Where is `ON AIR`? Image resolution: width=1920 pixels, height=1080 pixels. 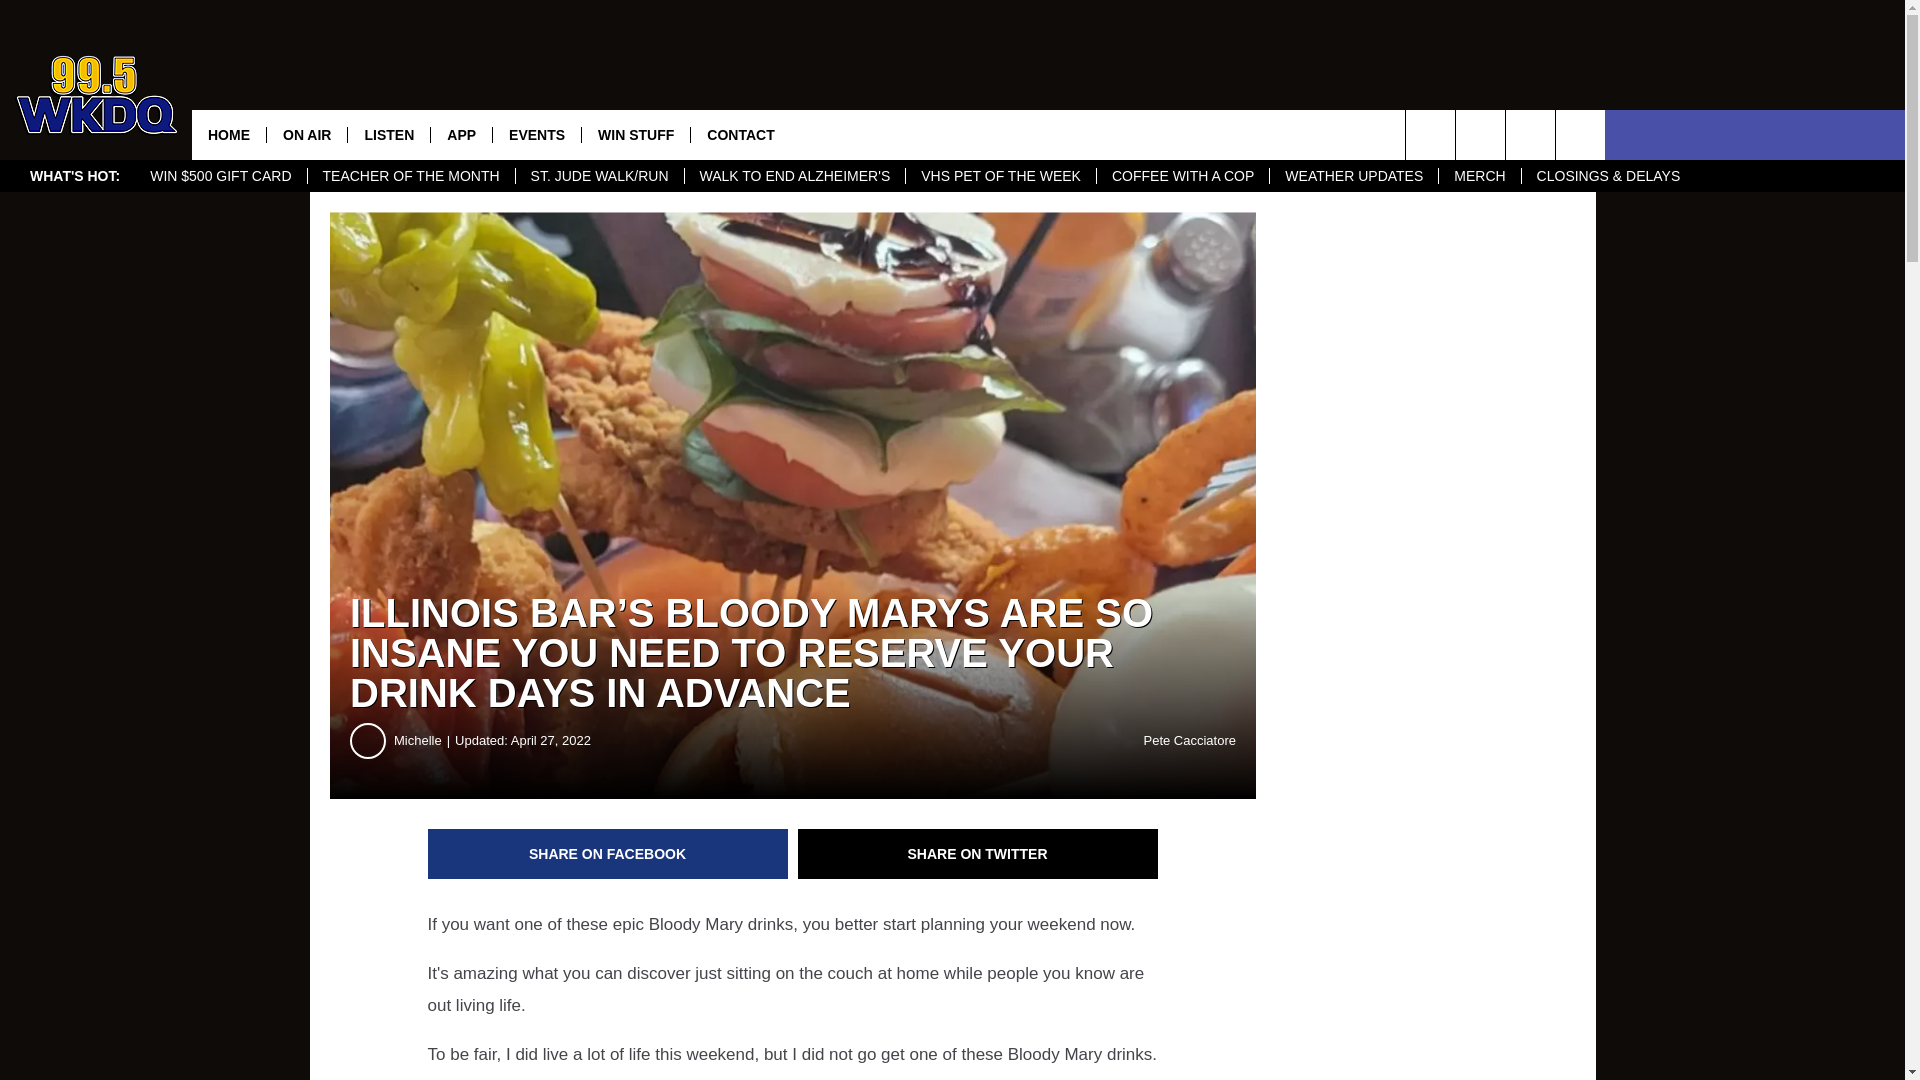
ON AIR is located at coordinates (306, 134).